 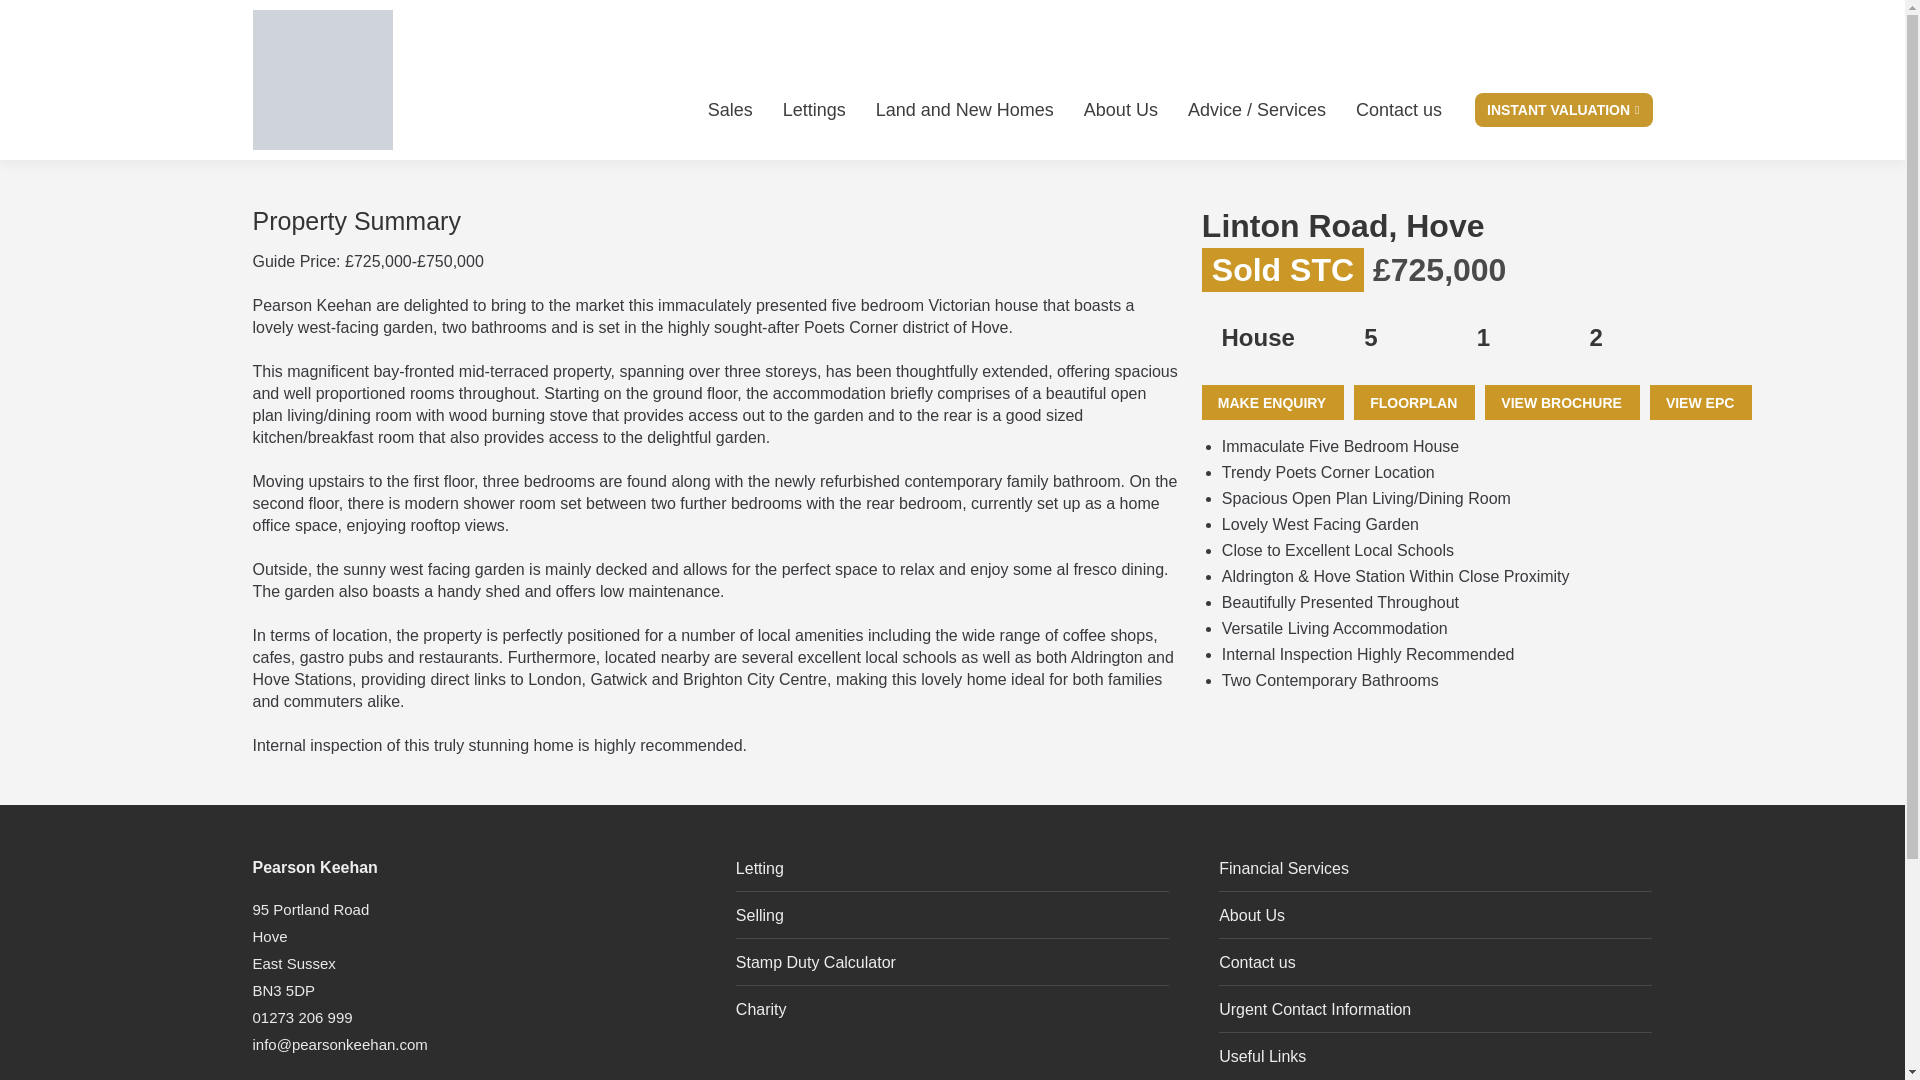 What do you see at coordinates (1564, 110) in the screenshot?
I see `INSTANT VALUATION` at bounding box center [1564, 110].